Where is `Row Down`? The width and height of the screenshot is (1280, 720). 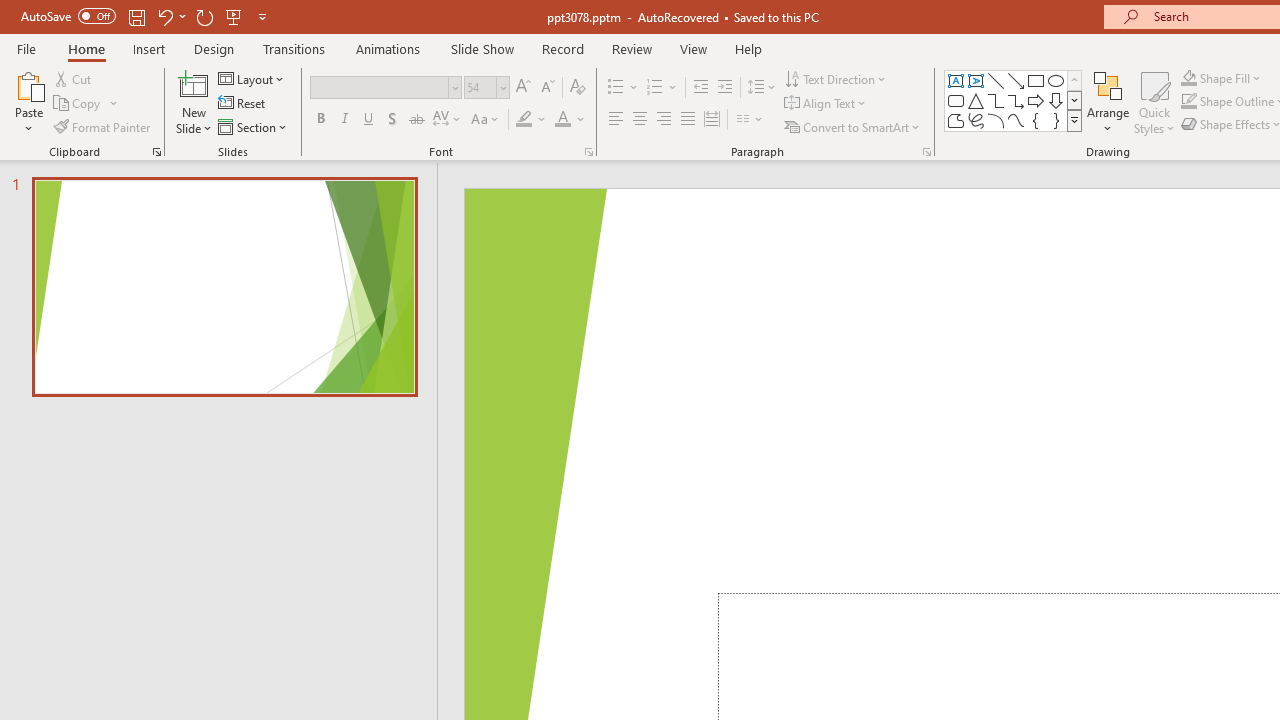
Row Down is located at coordinates (1074, 100).